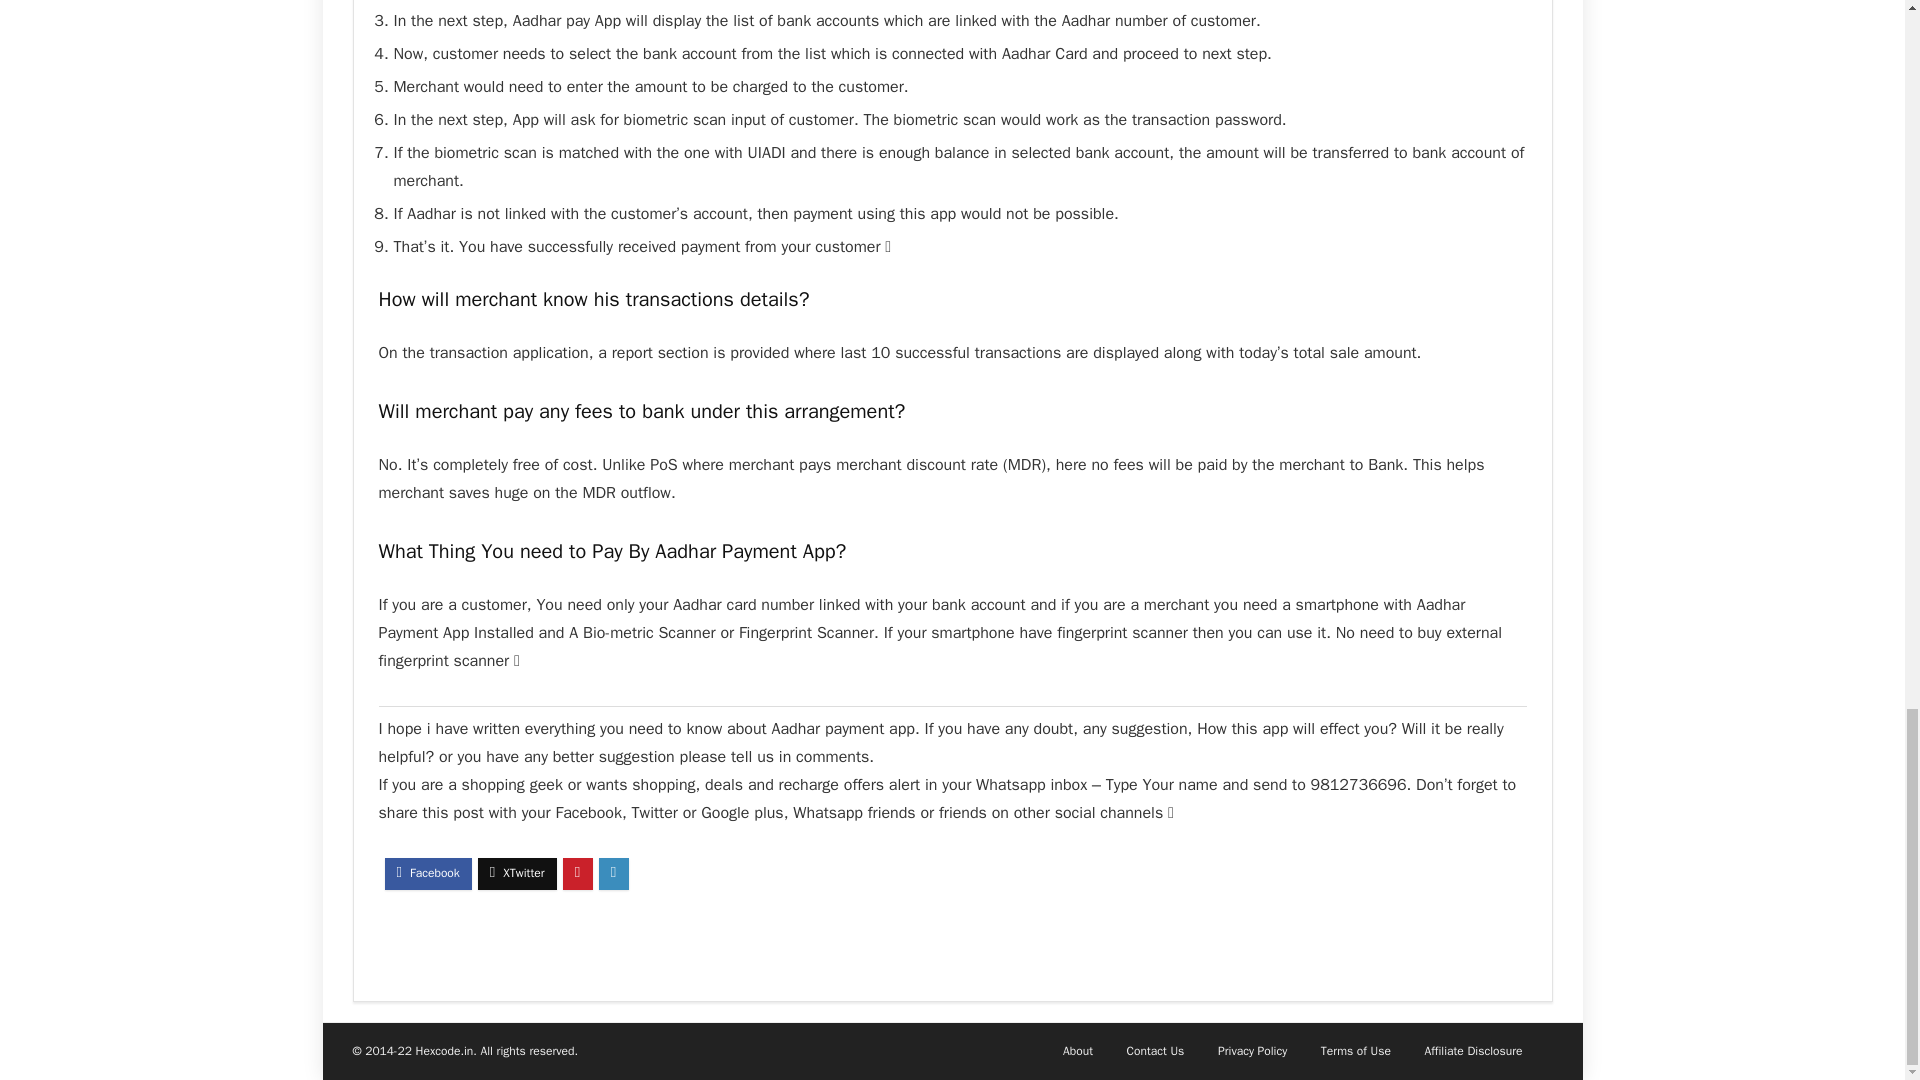 The image size is (1920, 1080). I want to click on About, so click(1078, 1051).